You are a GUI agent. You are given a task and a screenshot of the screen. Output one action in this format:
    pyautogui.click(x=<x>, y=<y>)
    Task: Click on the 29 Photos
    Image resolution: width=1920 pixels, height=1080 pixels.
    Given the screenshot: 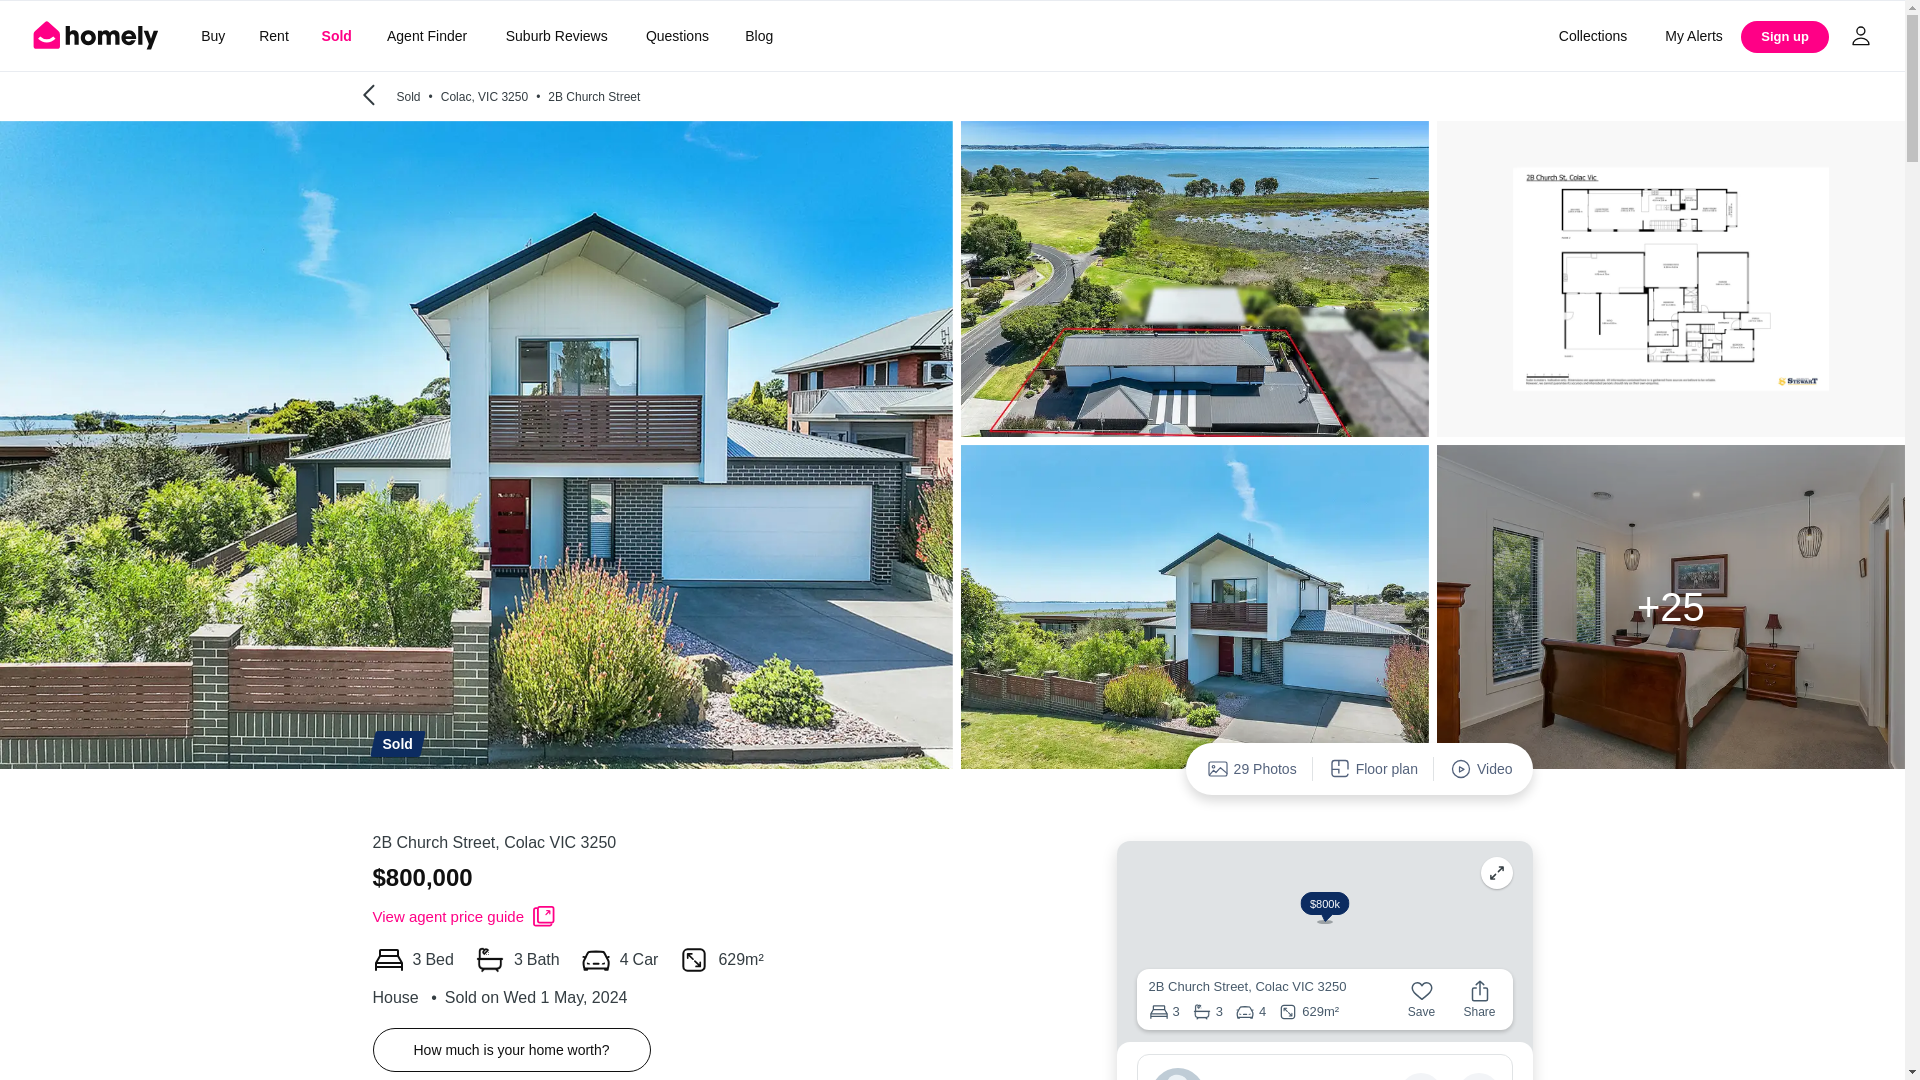 What is the action you would take?
    pyautogui.click(x=1252, y=768)
    